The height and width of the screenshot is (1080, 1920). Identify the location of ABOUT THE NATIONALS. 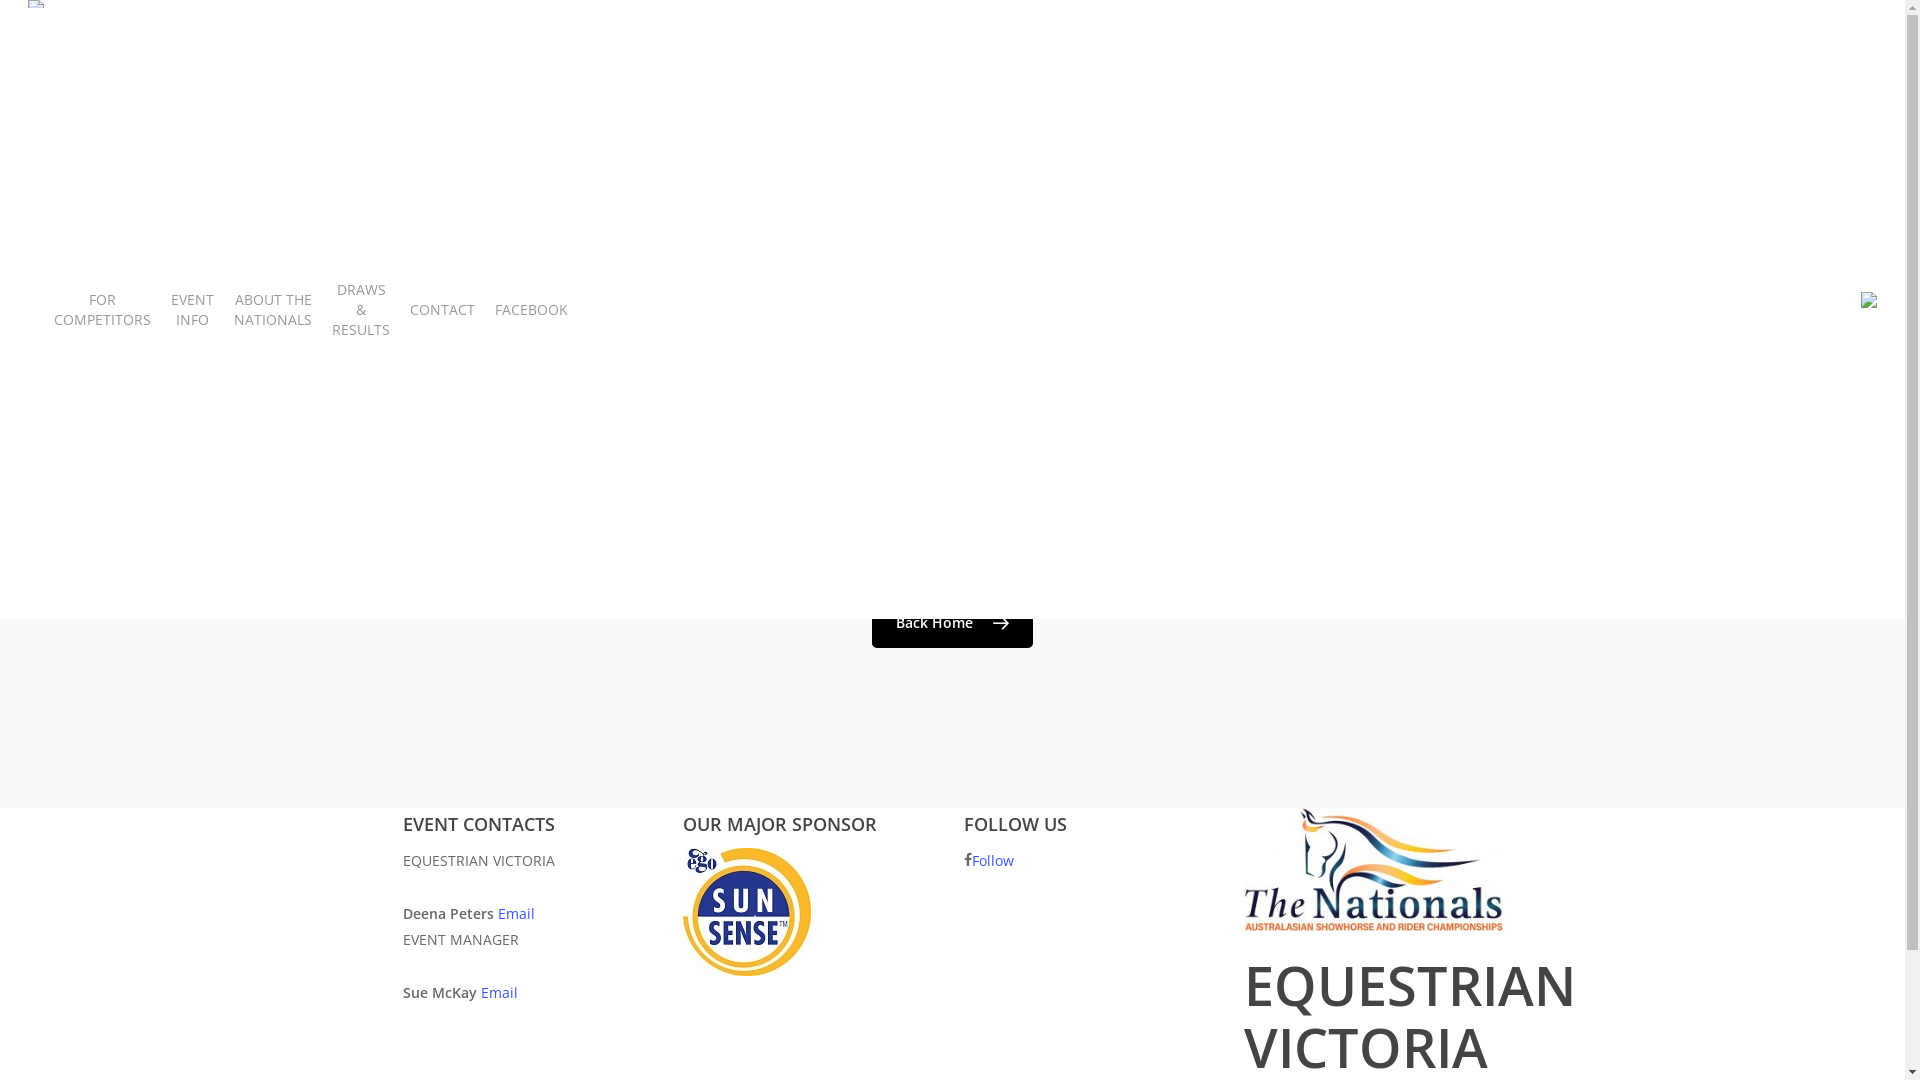
(273, 310).